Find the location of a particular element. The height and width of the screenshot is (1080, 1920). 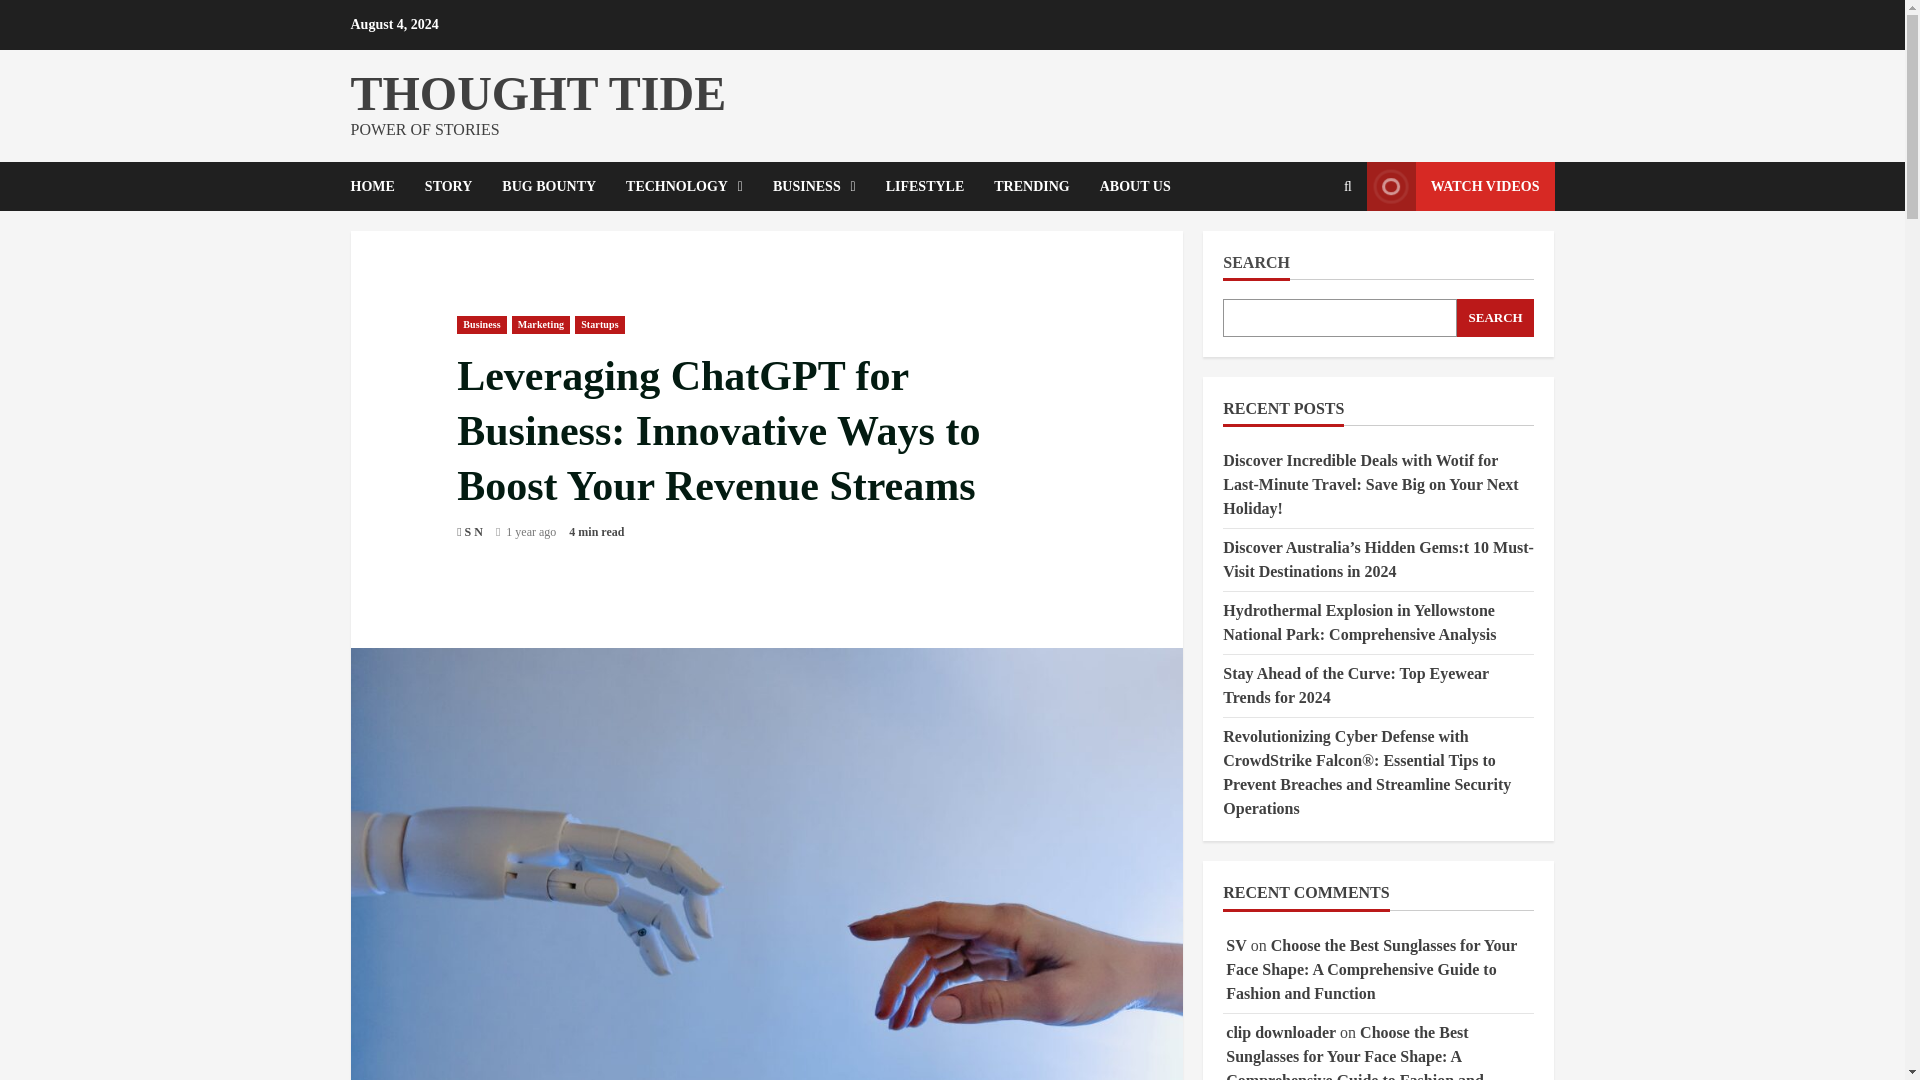

Startups is located at coordinates (599, 324).